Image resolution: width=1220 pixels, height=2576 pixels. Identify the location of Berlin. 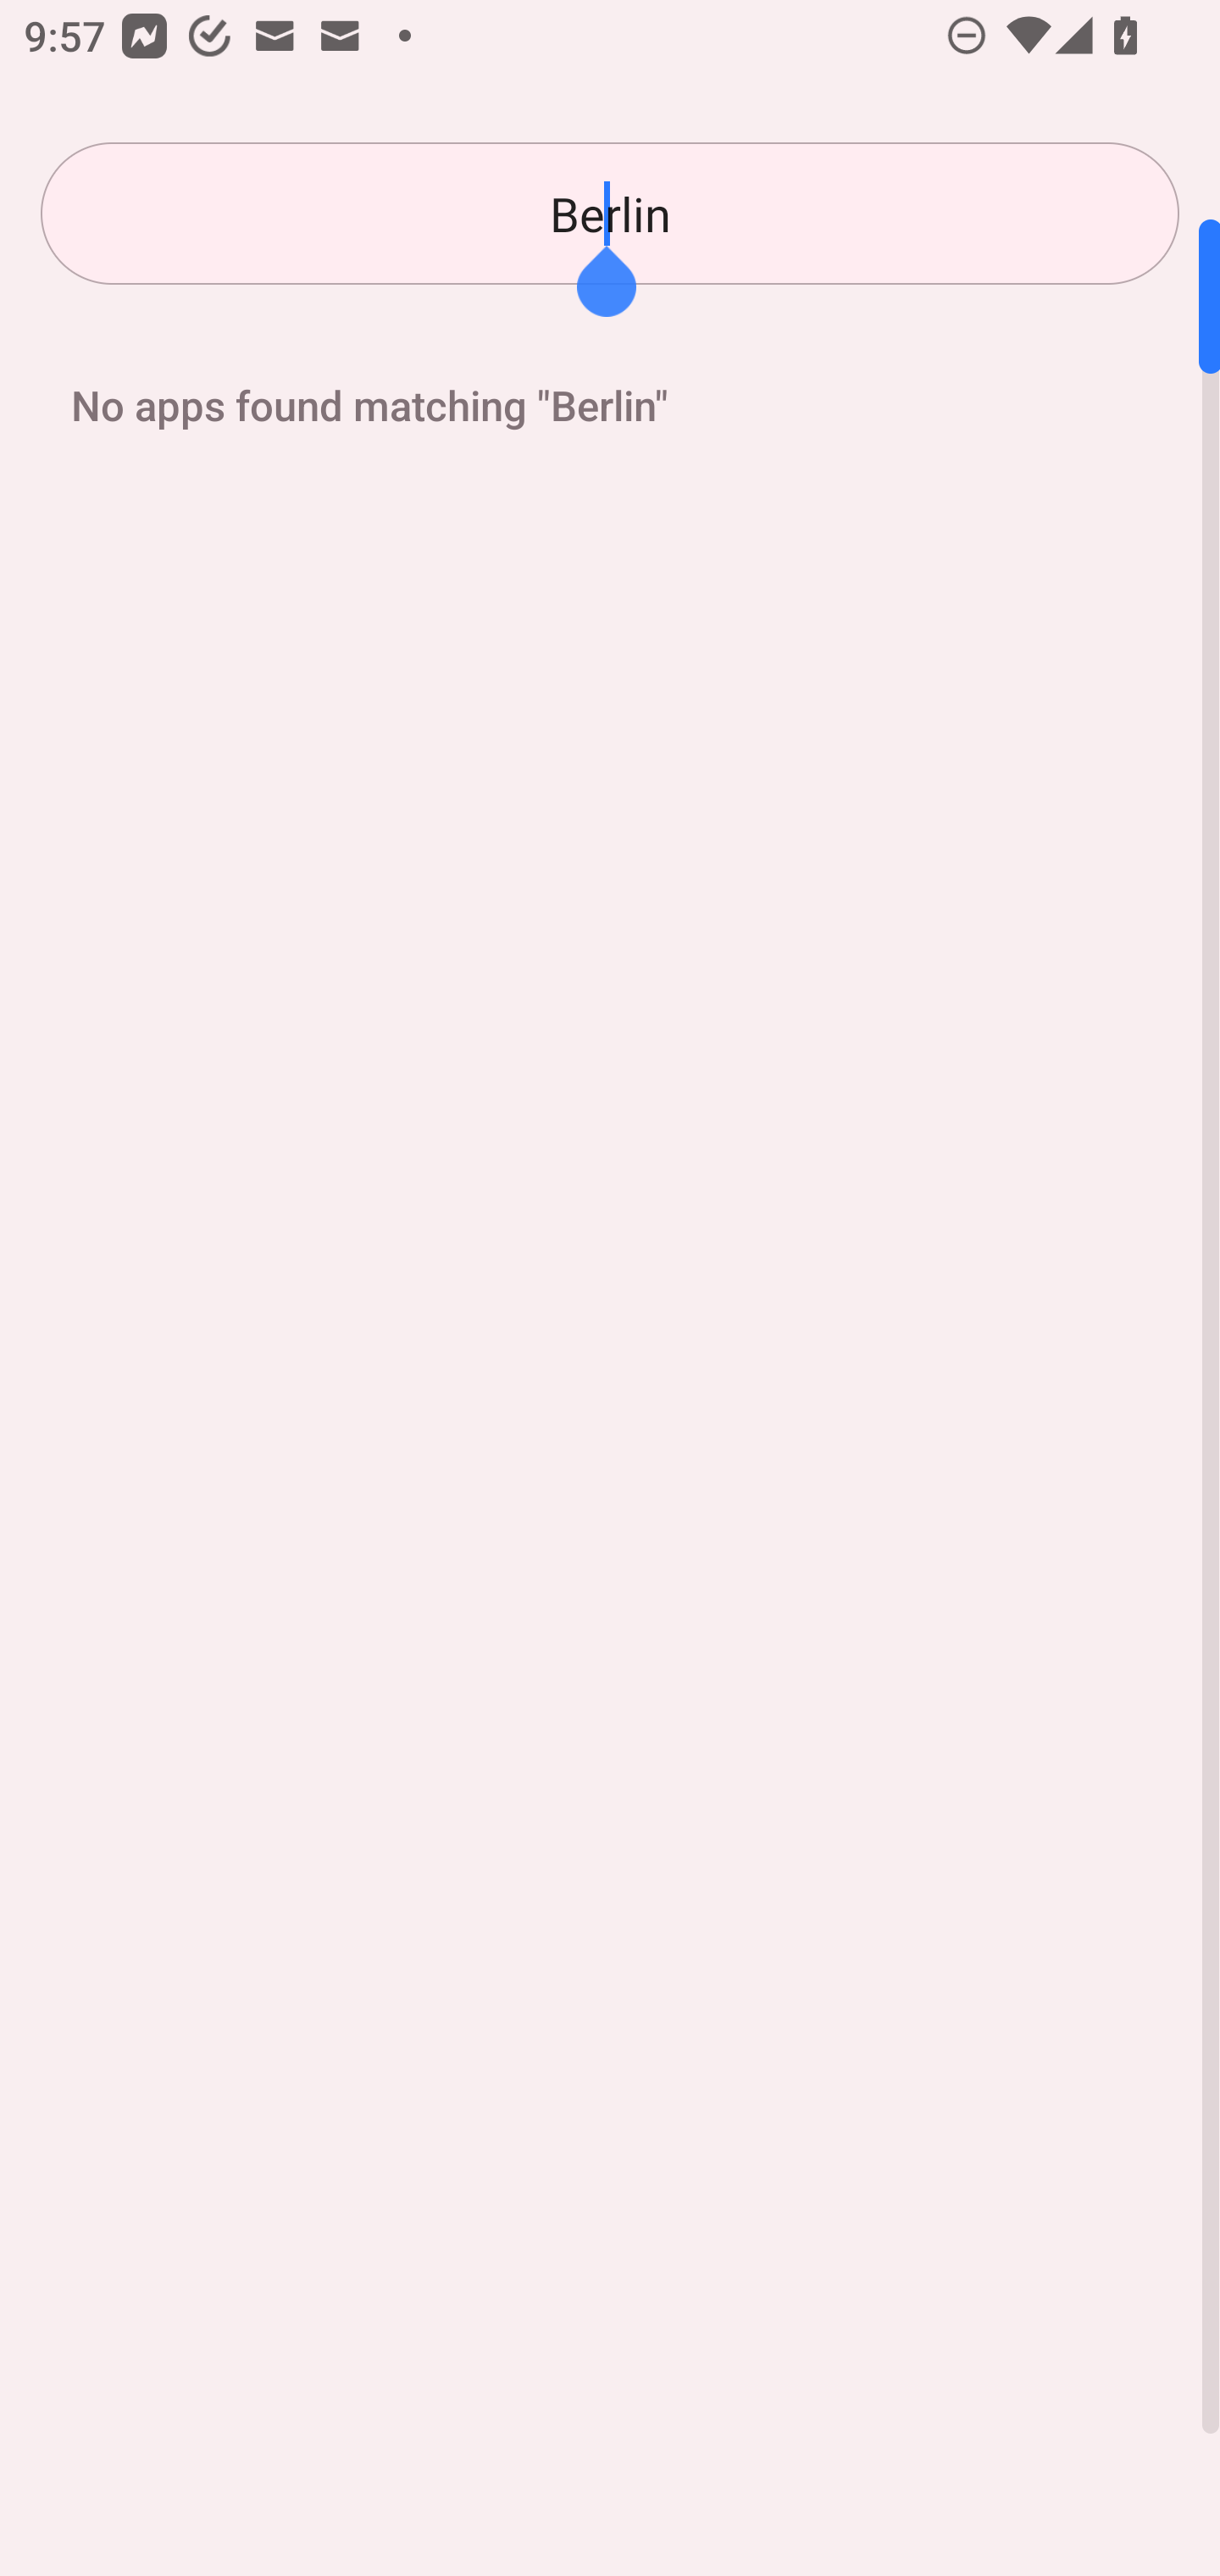
(610, 214).